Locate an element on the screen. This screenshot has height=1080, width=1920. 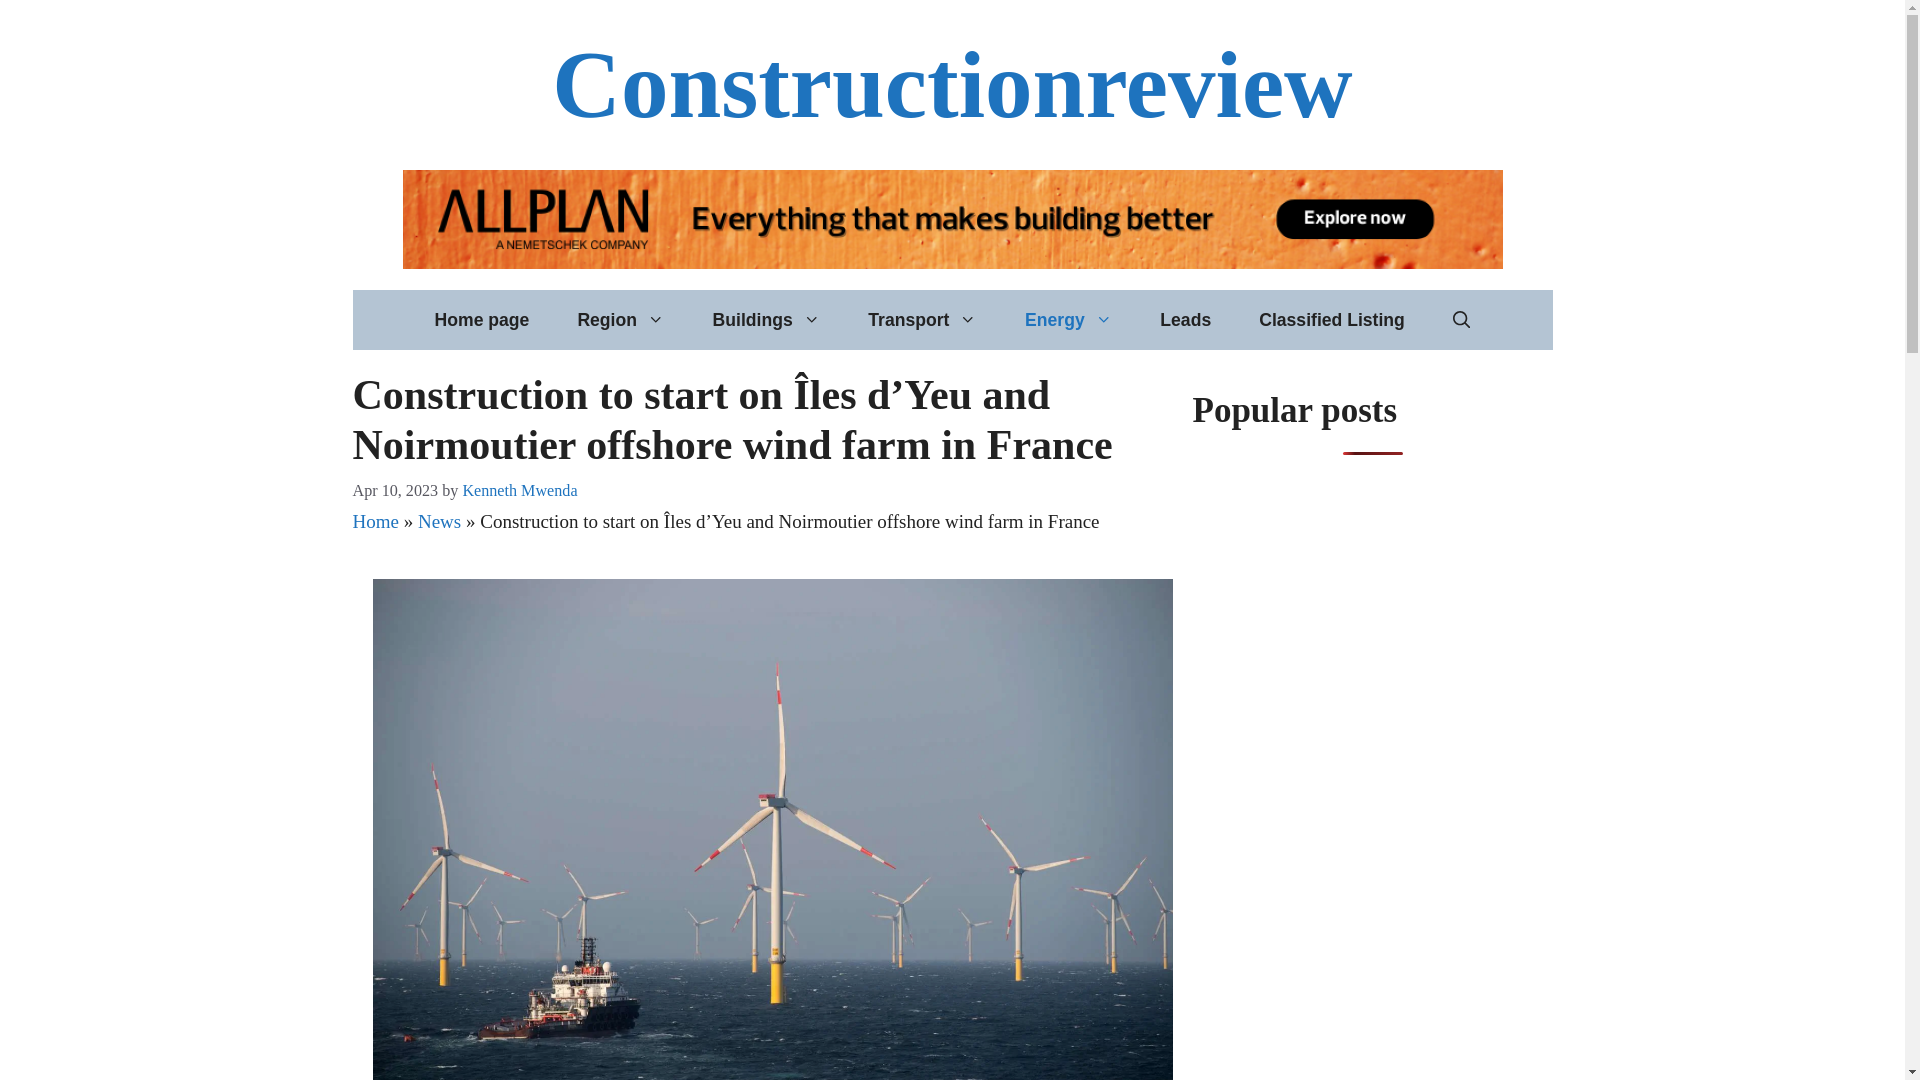
Leads is located at coordinates (1185, 320).